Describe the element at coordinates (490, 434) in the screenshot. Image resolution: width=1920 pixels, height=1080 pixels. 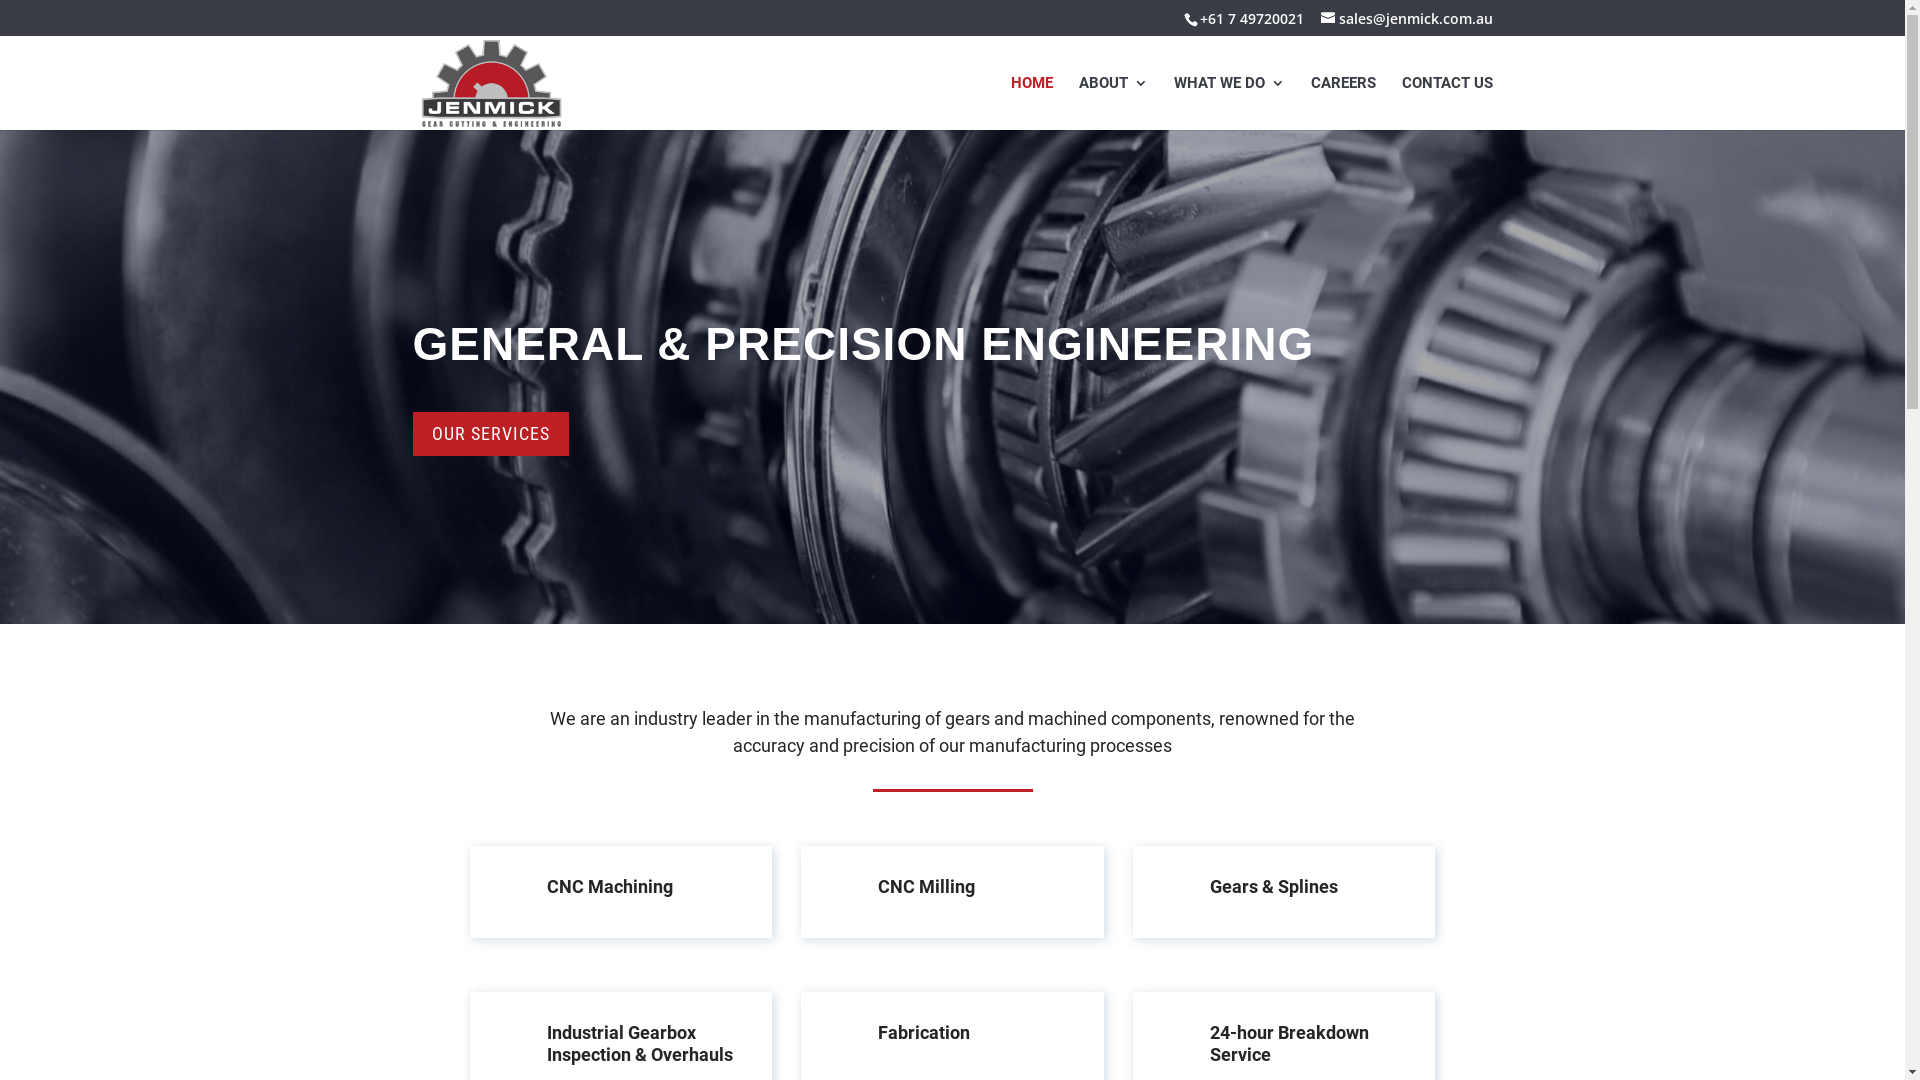
I see `OUR SERVICES` at that location.